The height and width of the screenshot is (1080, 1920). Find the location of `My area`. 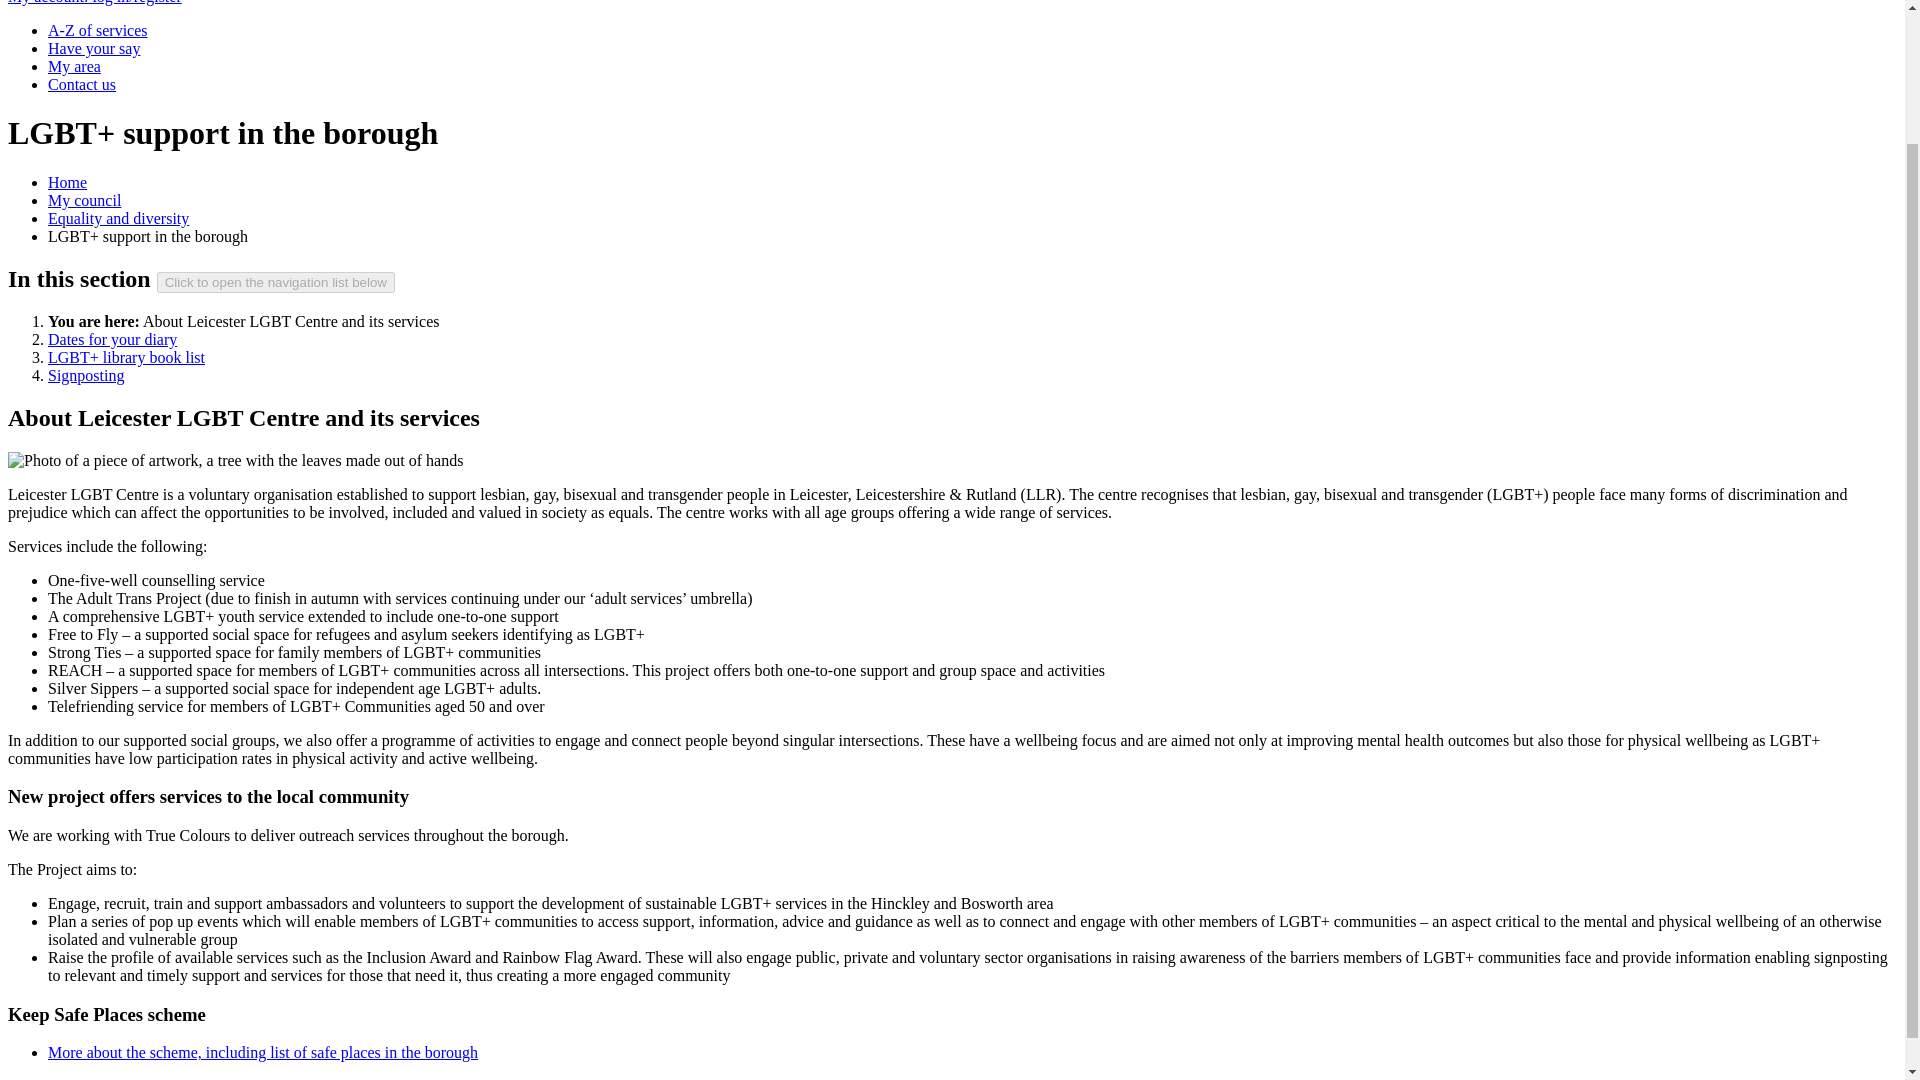

My area is located at coordinates (74, 66).